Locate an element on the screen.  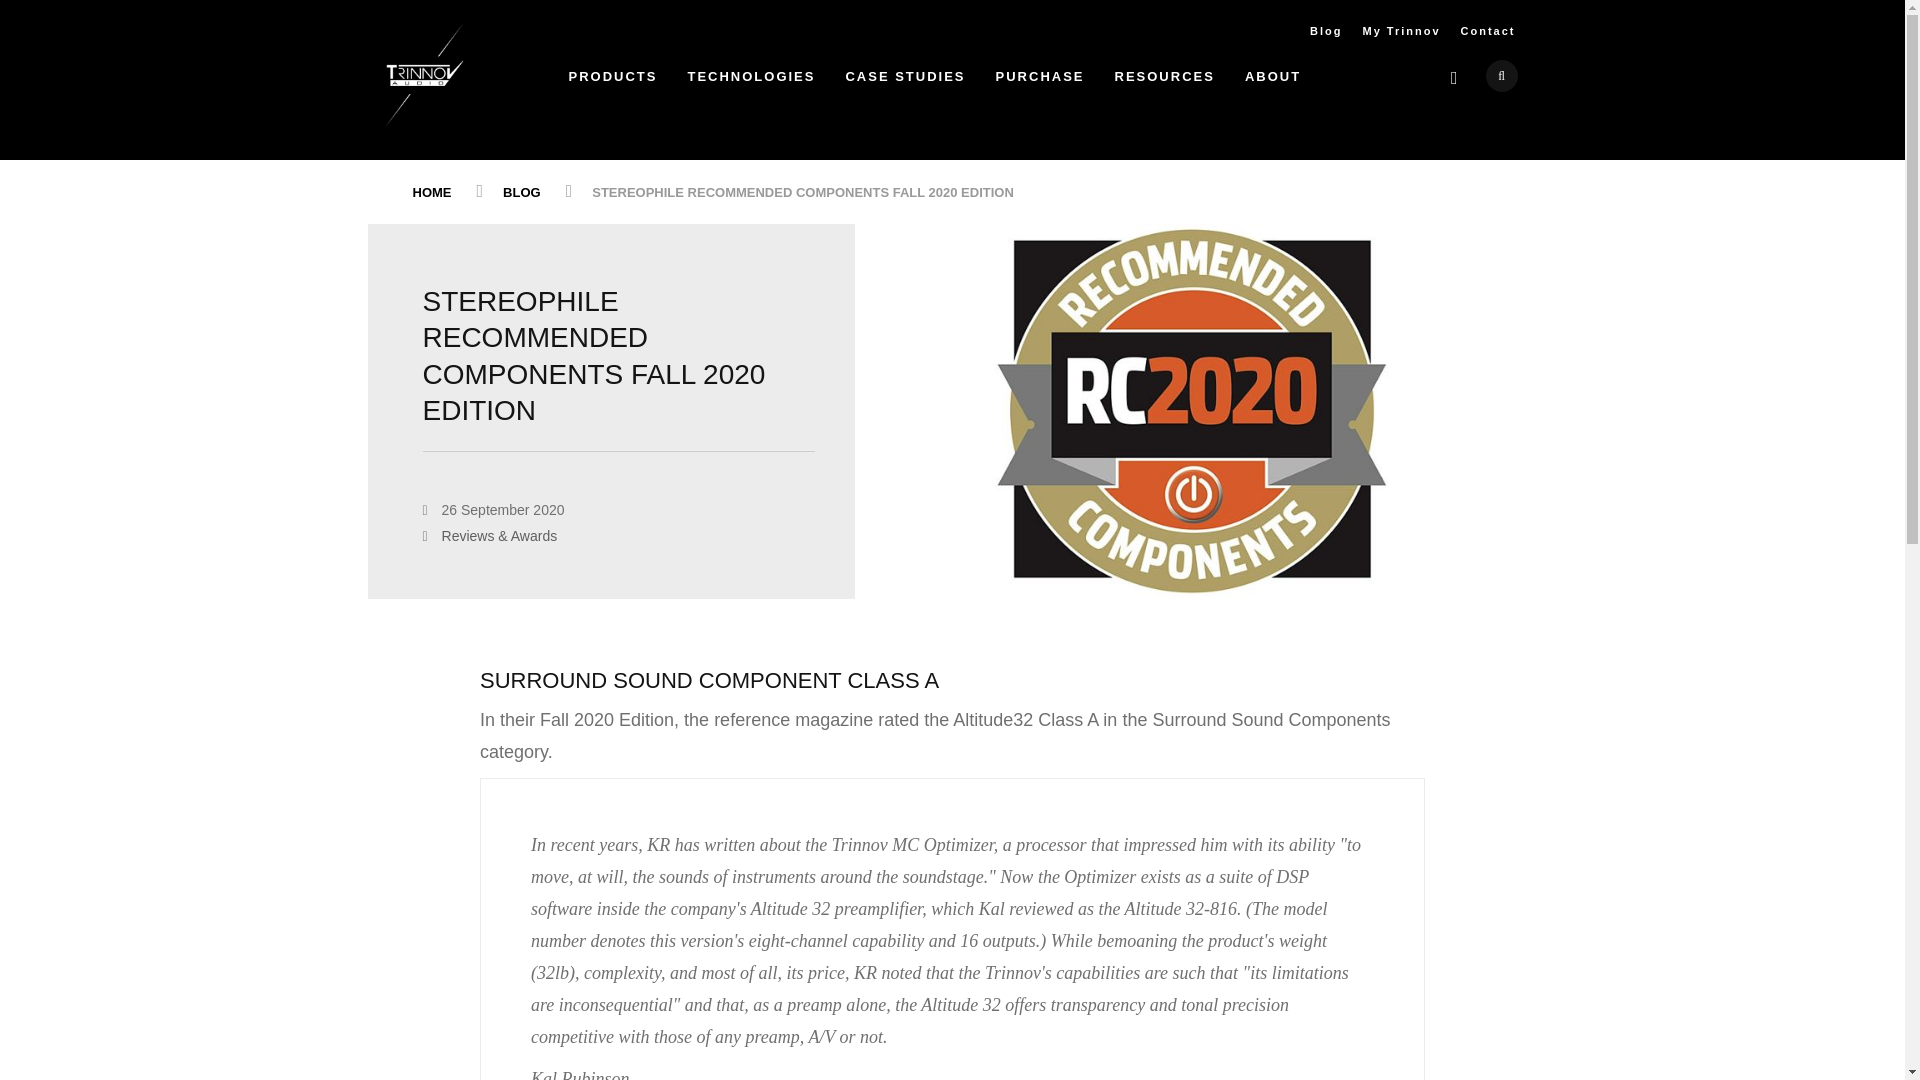
CASE STUDIES is located at coordinates (904, 82).